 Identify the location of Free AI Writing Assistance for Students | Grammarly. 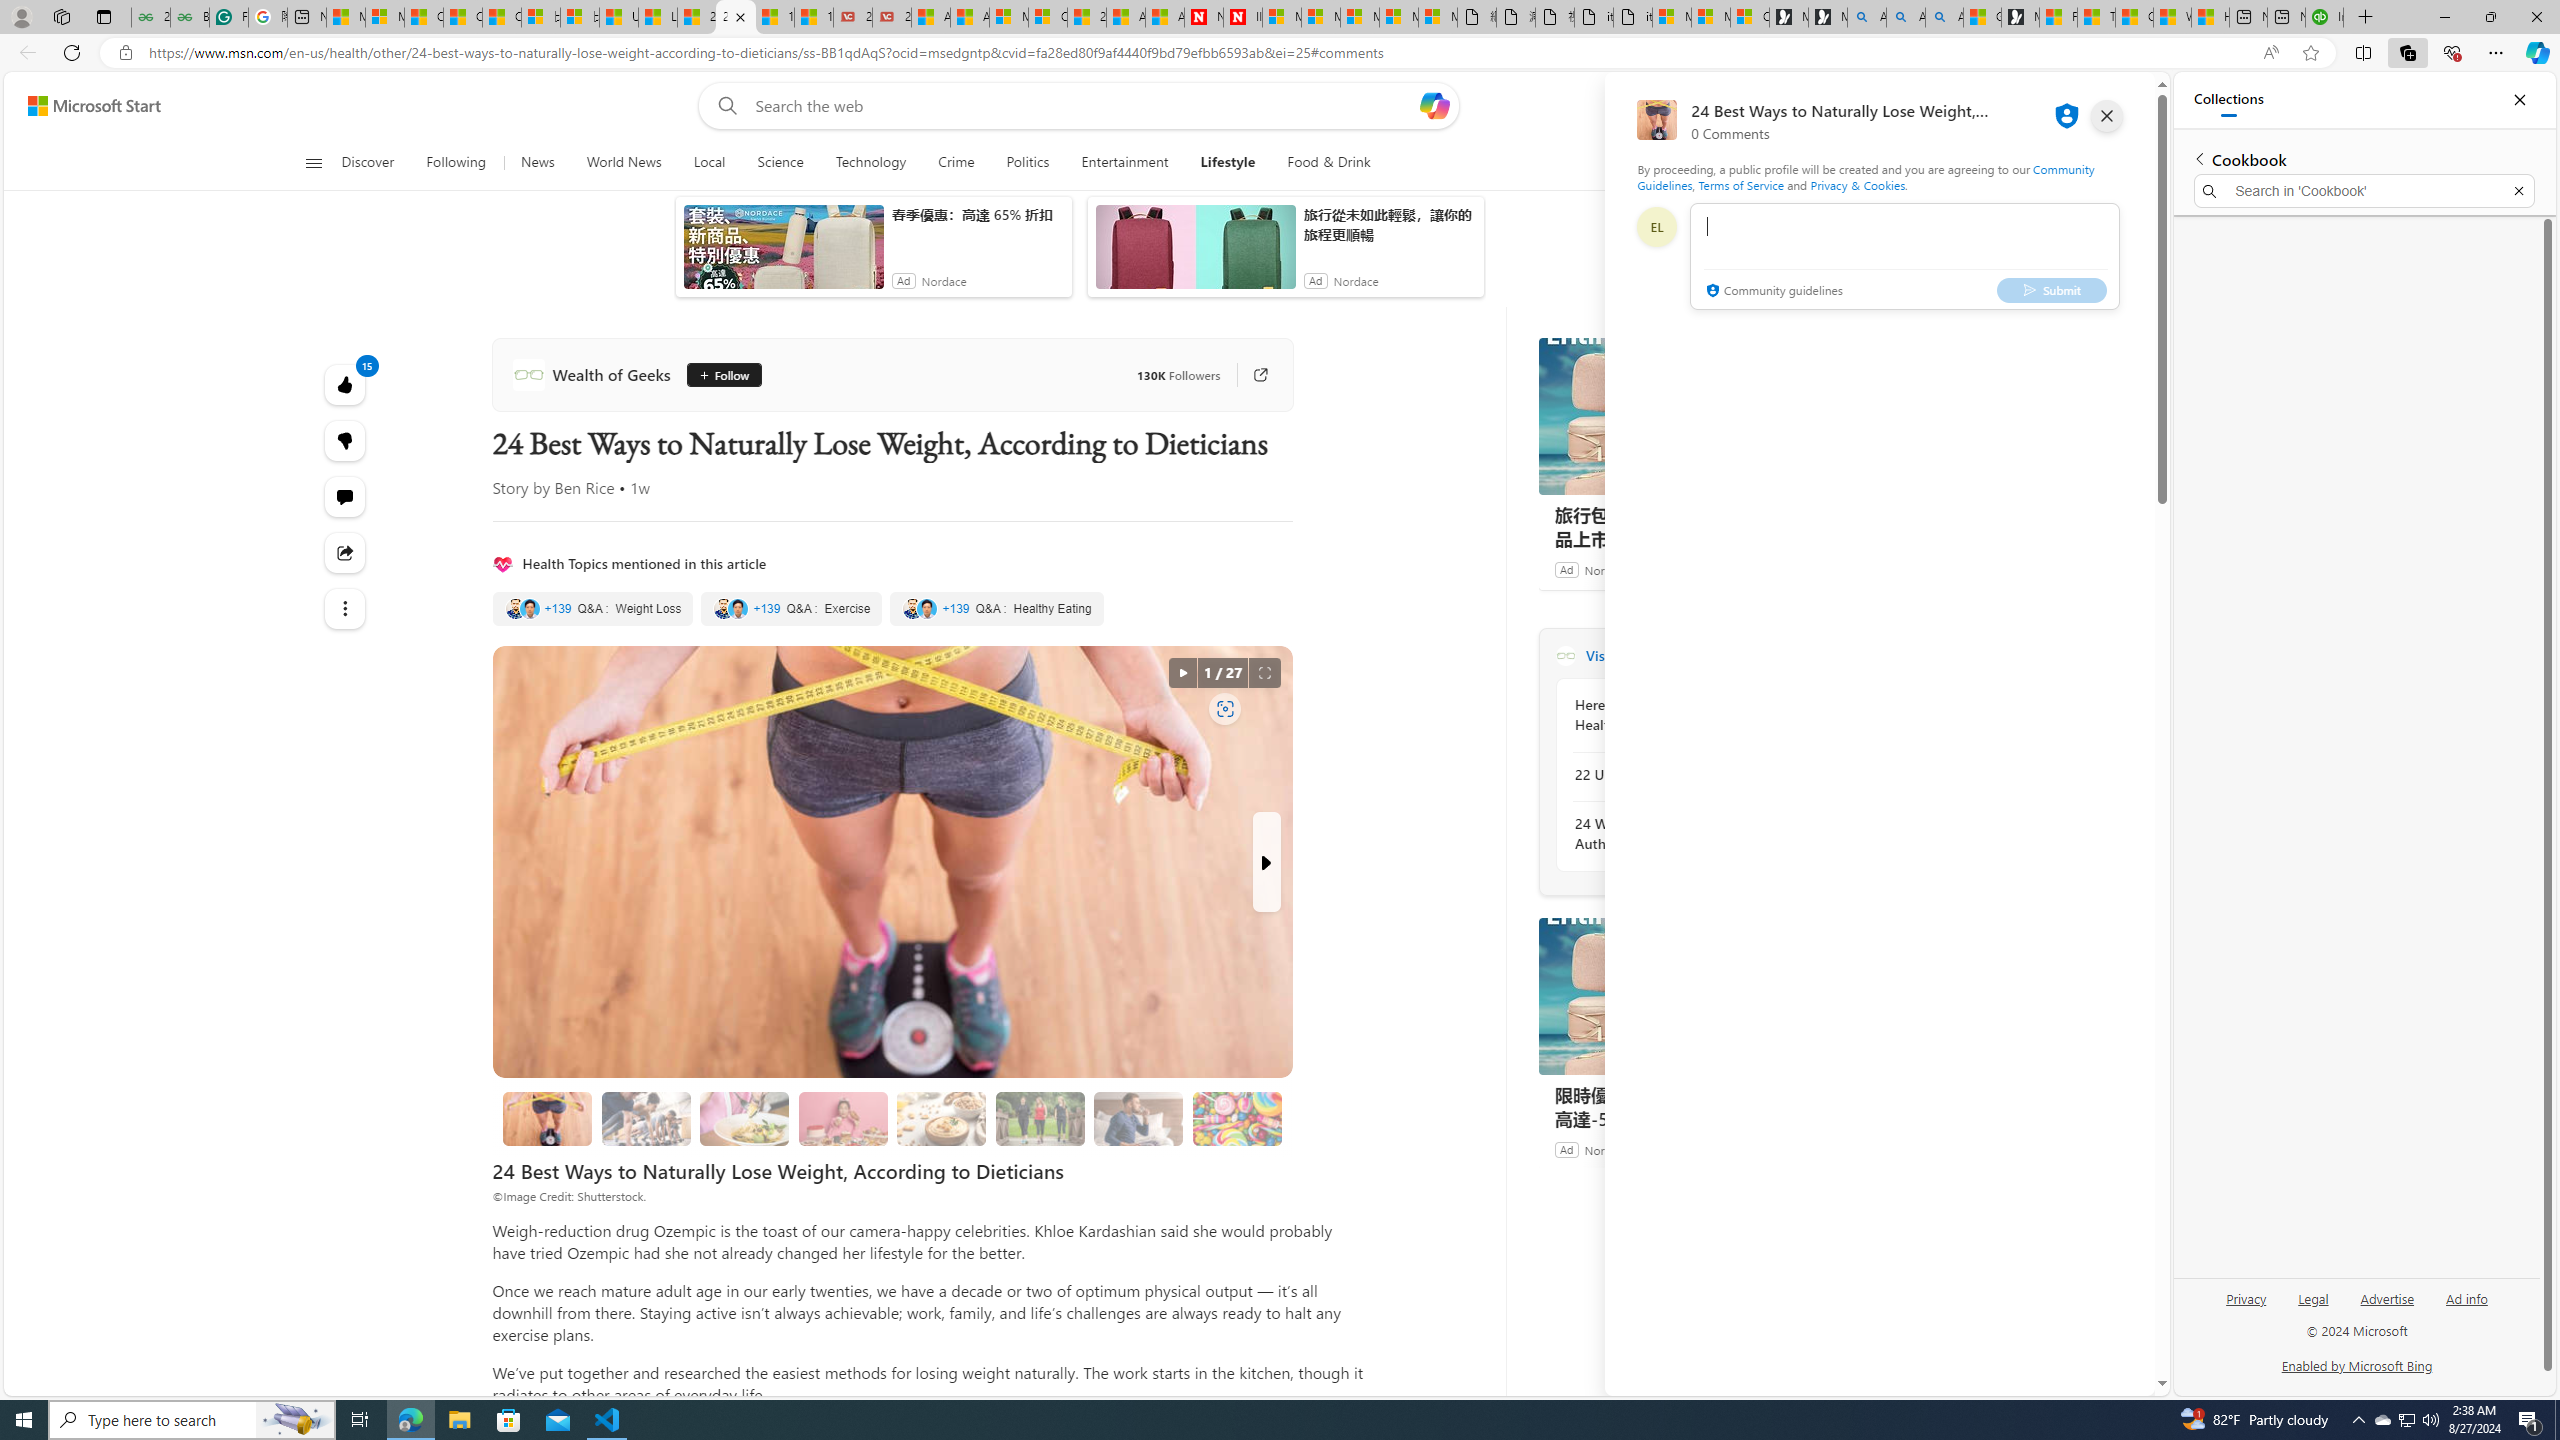
(229, 17).